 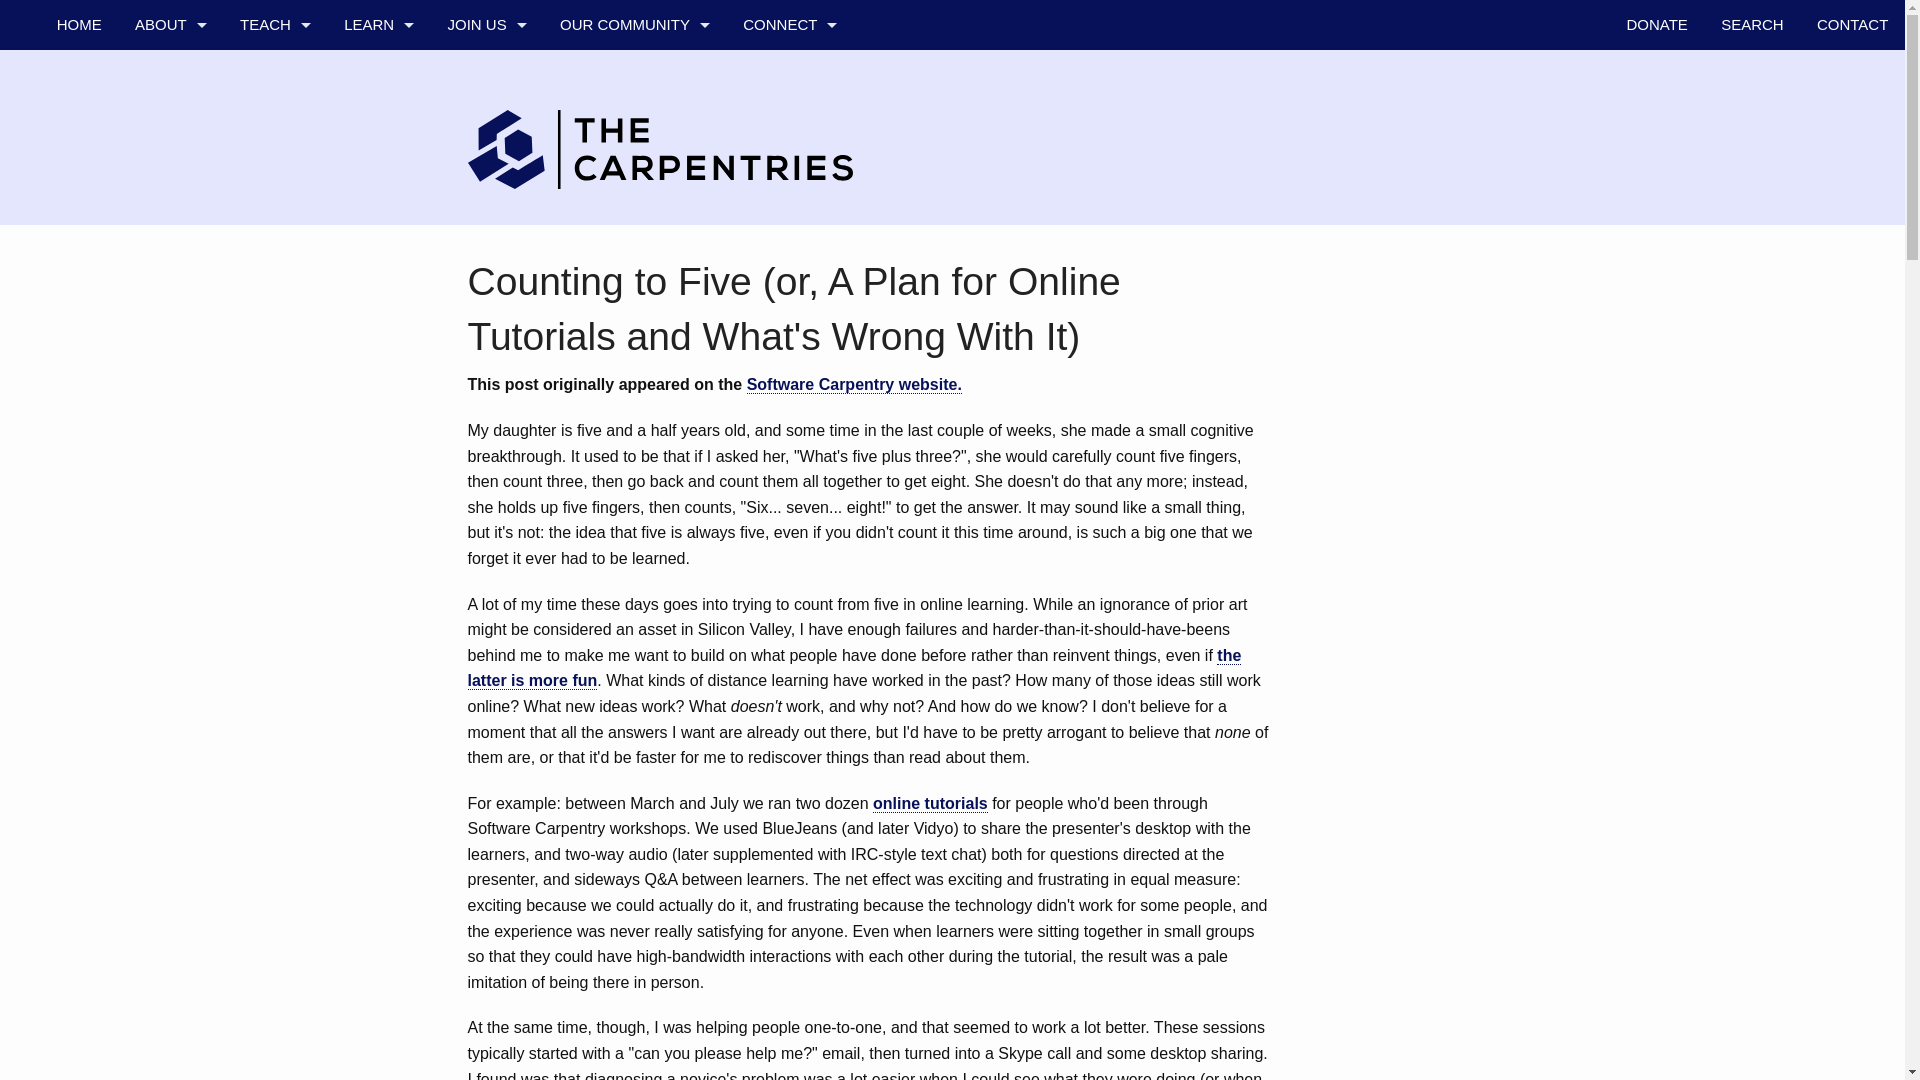 What do you see at coordinates (274, 174) in the screenshot?
I see `SOFTWARE CARPENTRY LESSONS` at bounding box center [274, 174].